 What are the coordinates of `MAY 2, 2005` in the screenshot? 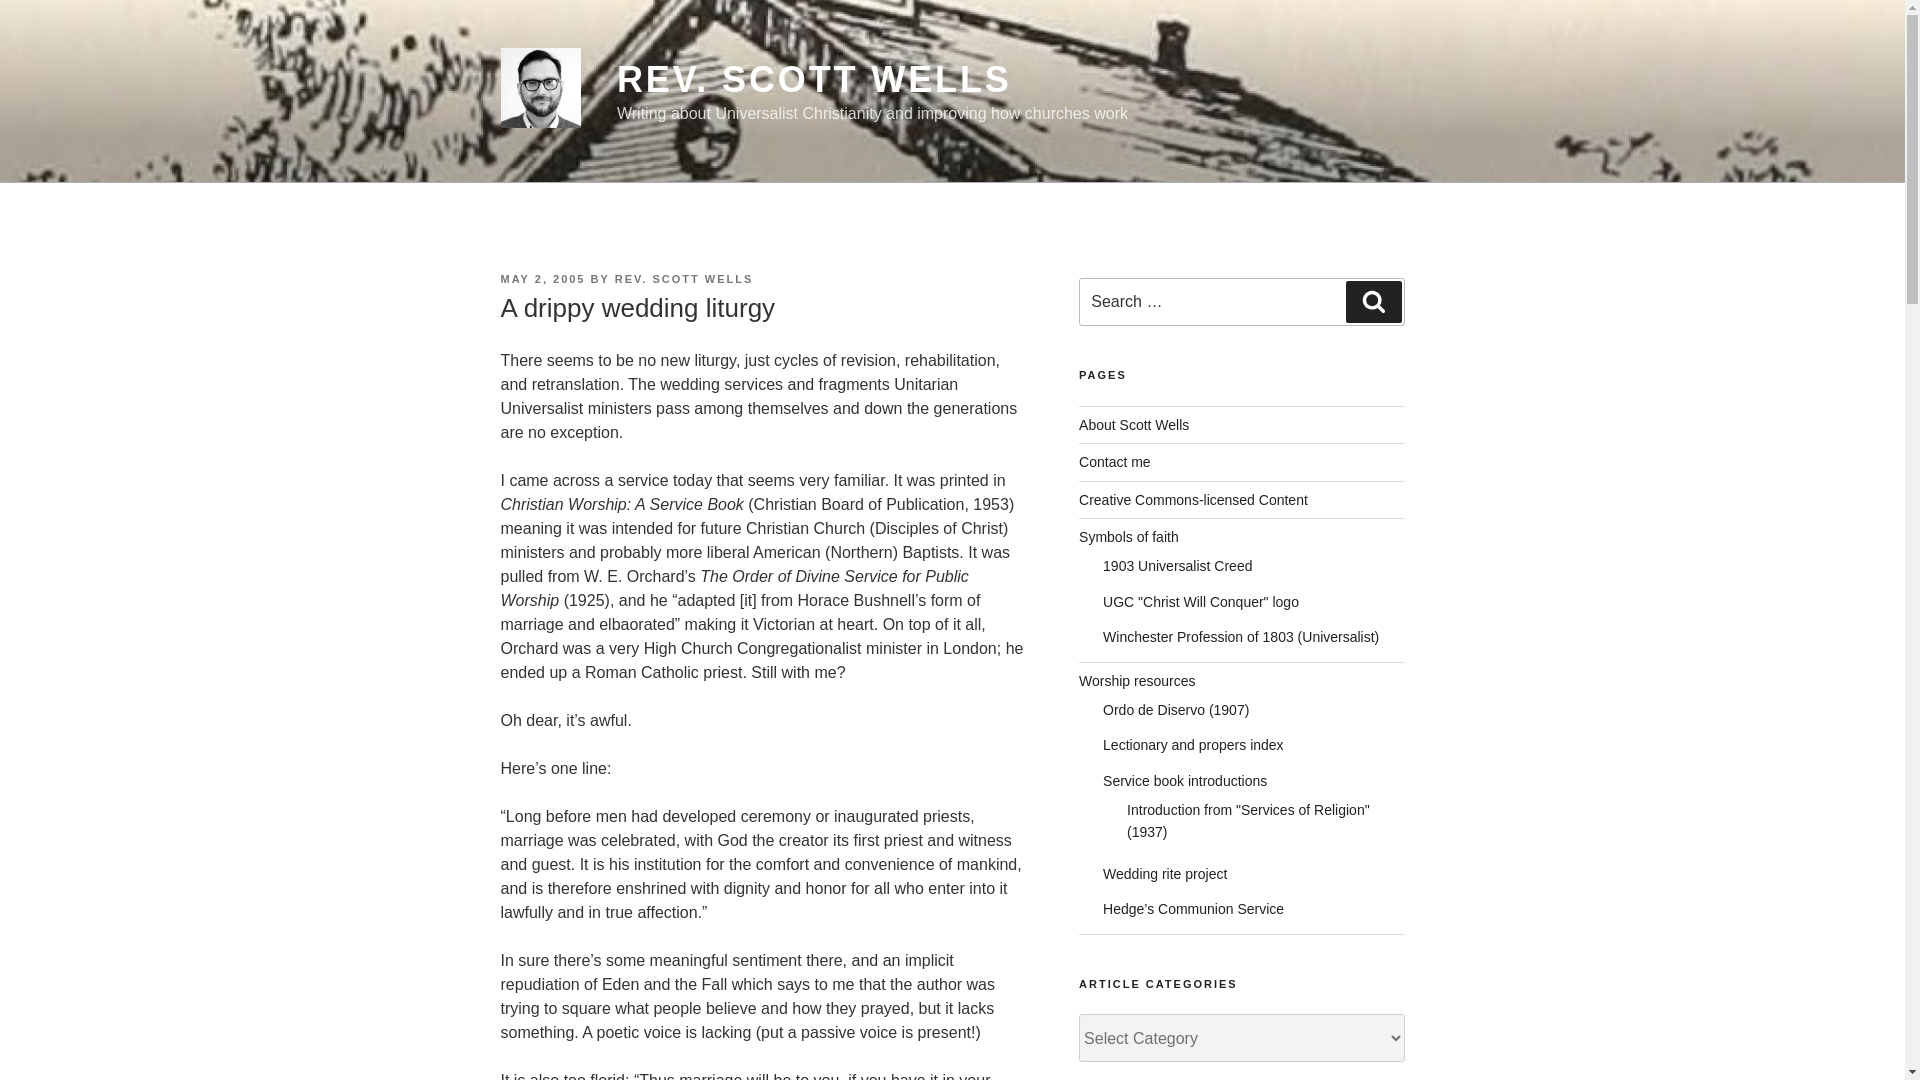 It's located at (542, 279).